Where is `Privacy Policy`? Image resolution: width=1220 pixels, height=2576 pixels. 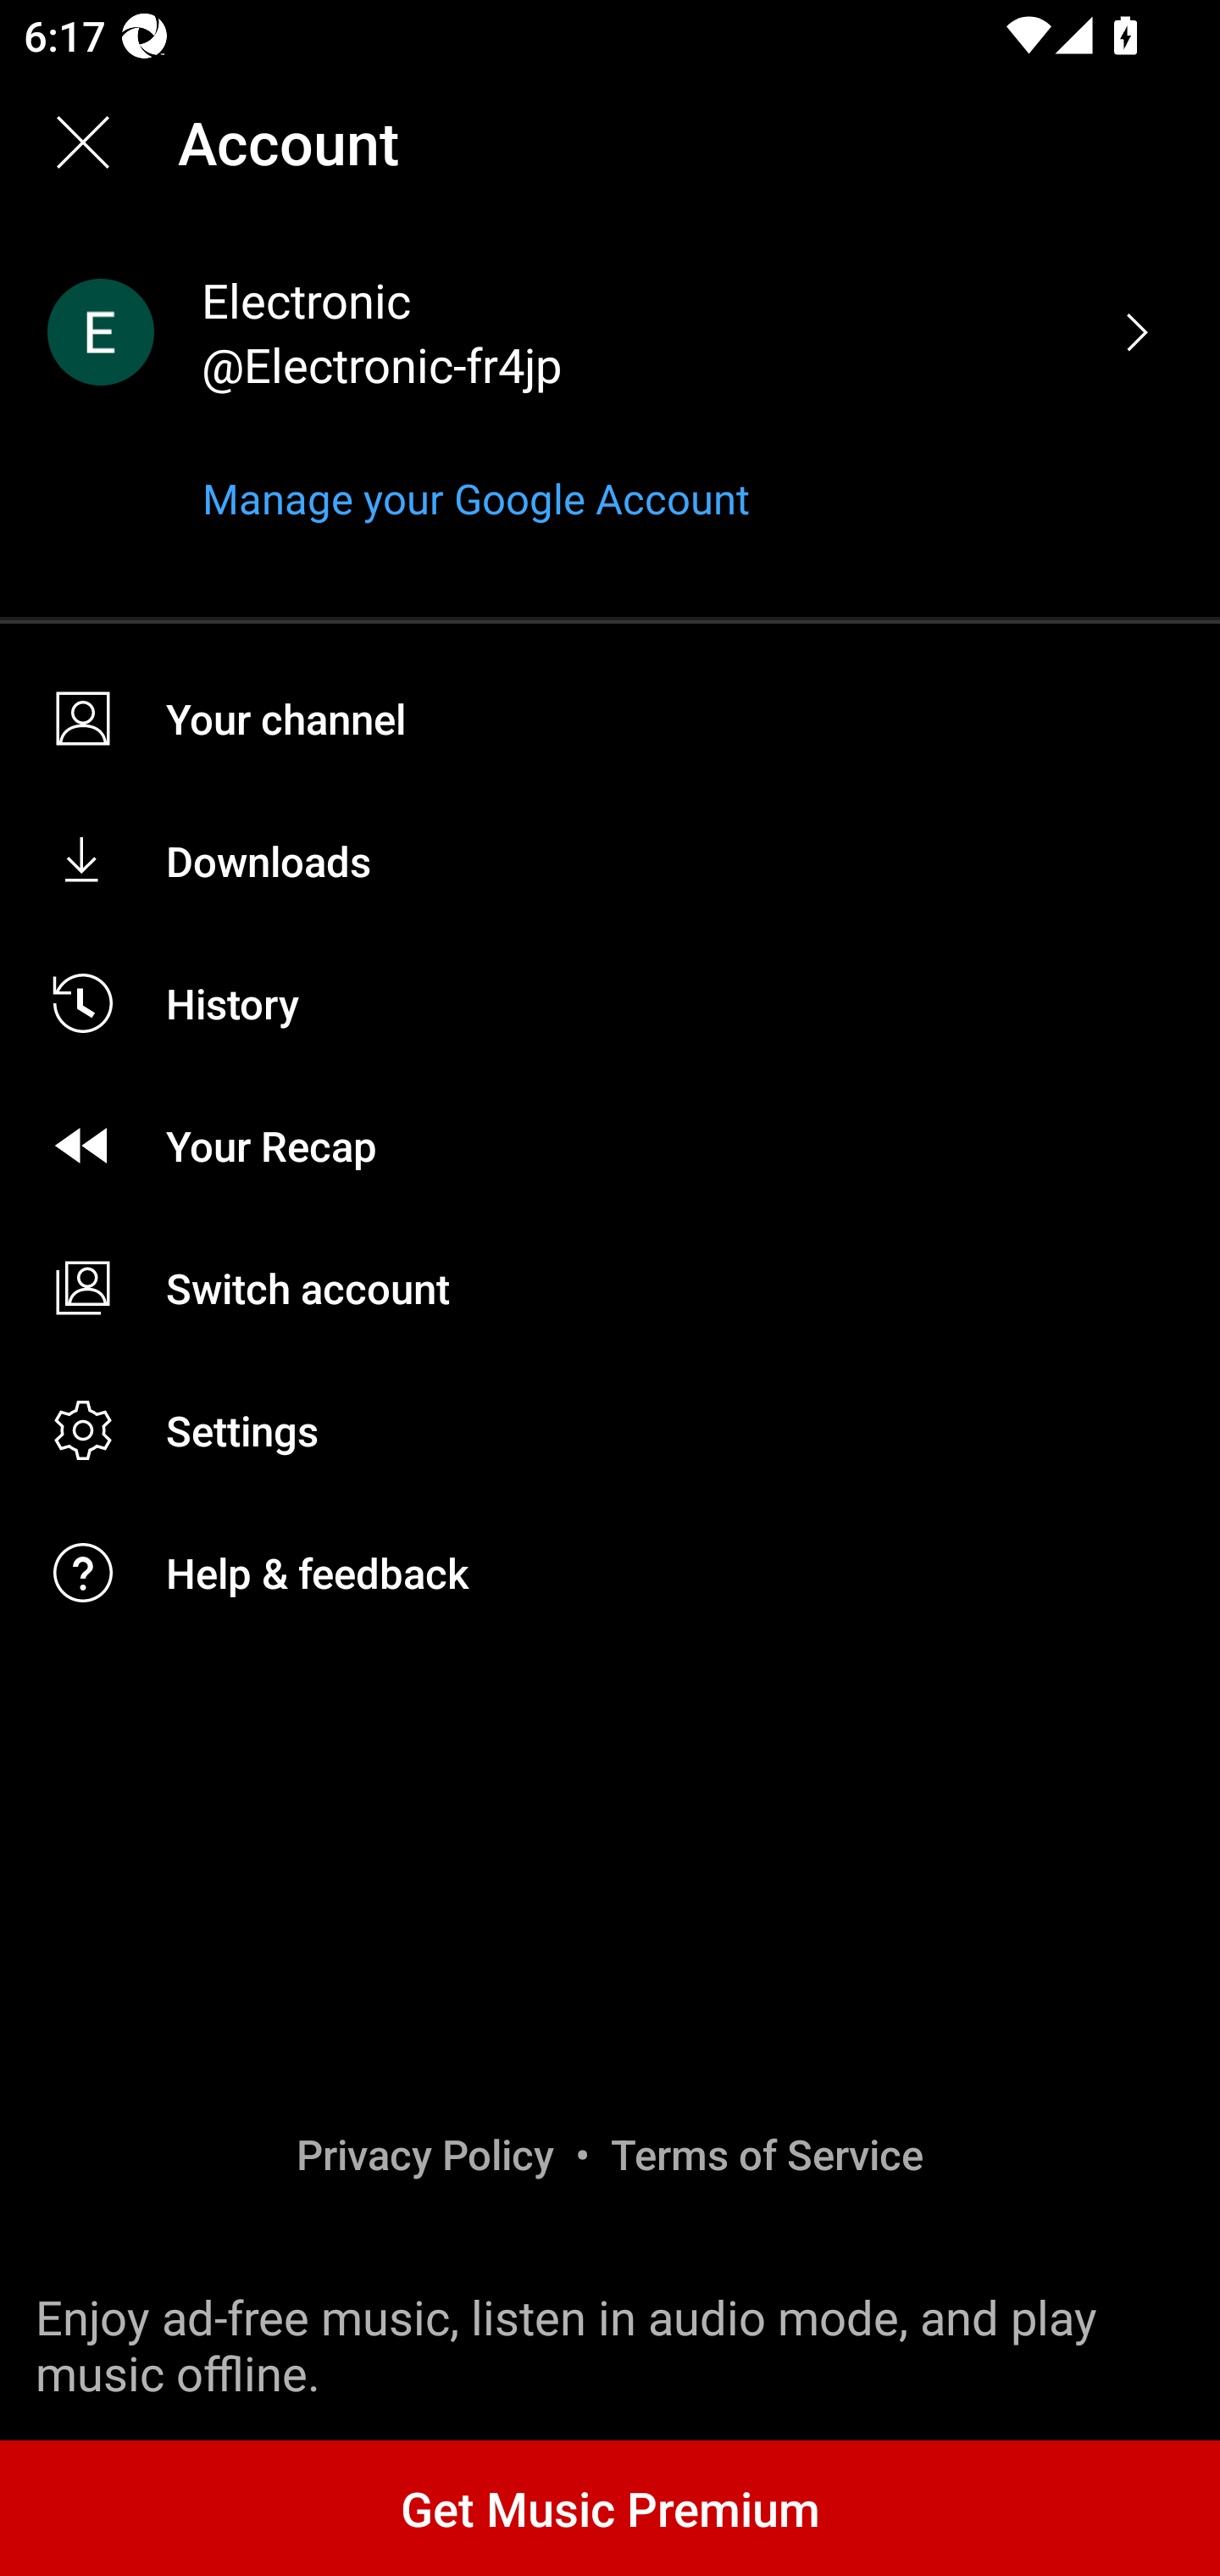 Privacy Policy is located at coordinates (425, 2154).